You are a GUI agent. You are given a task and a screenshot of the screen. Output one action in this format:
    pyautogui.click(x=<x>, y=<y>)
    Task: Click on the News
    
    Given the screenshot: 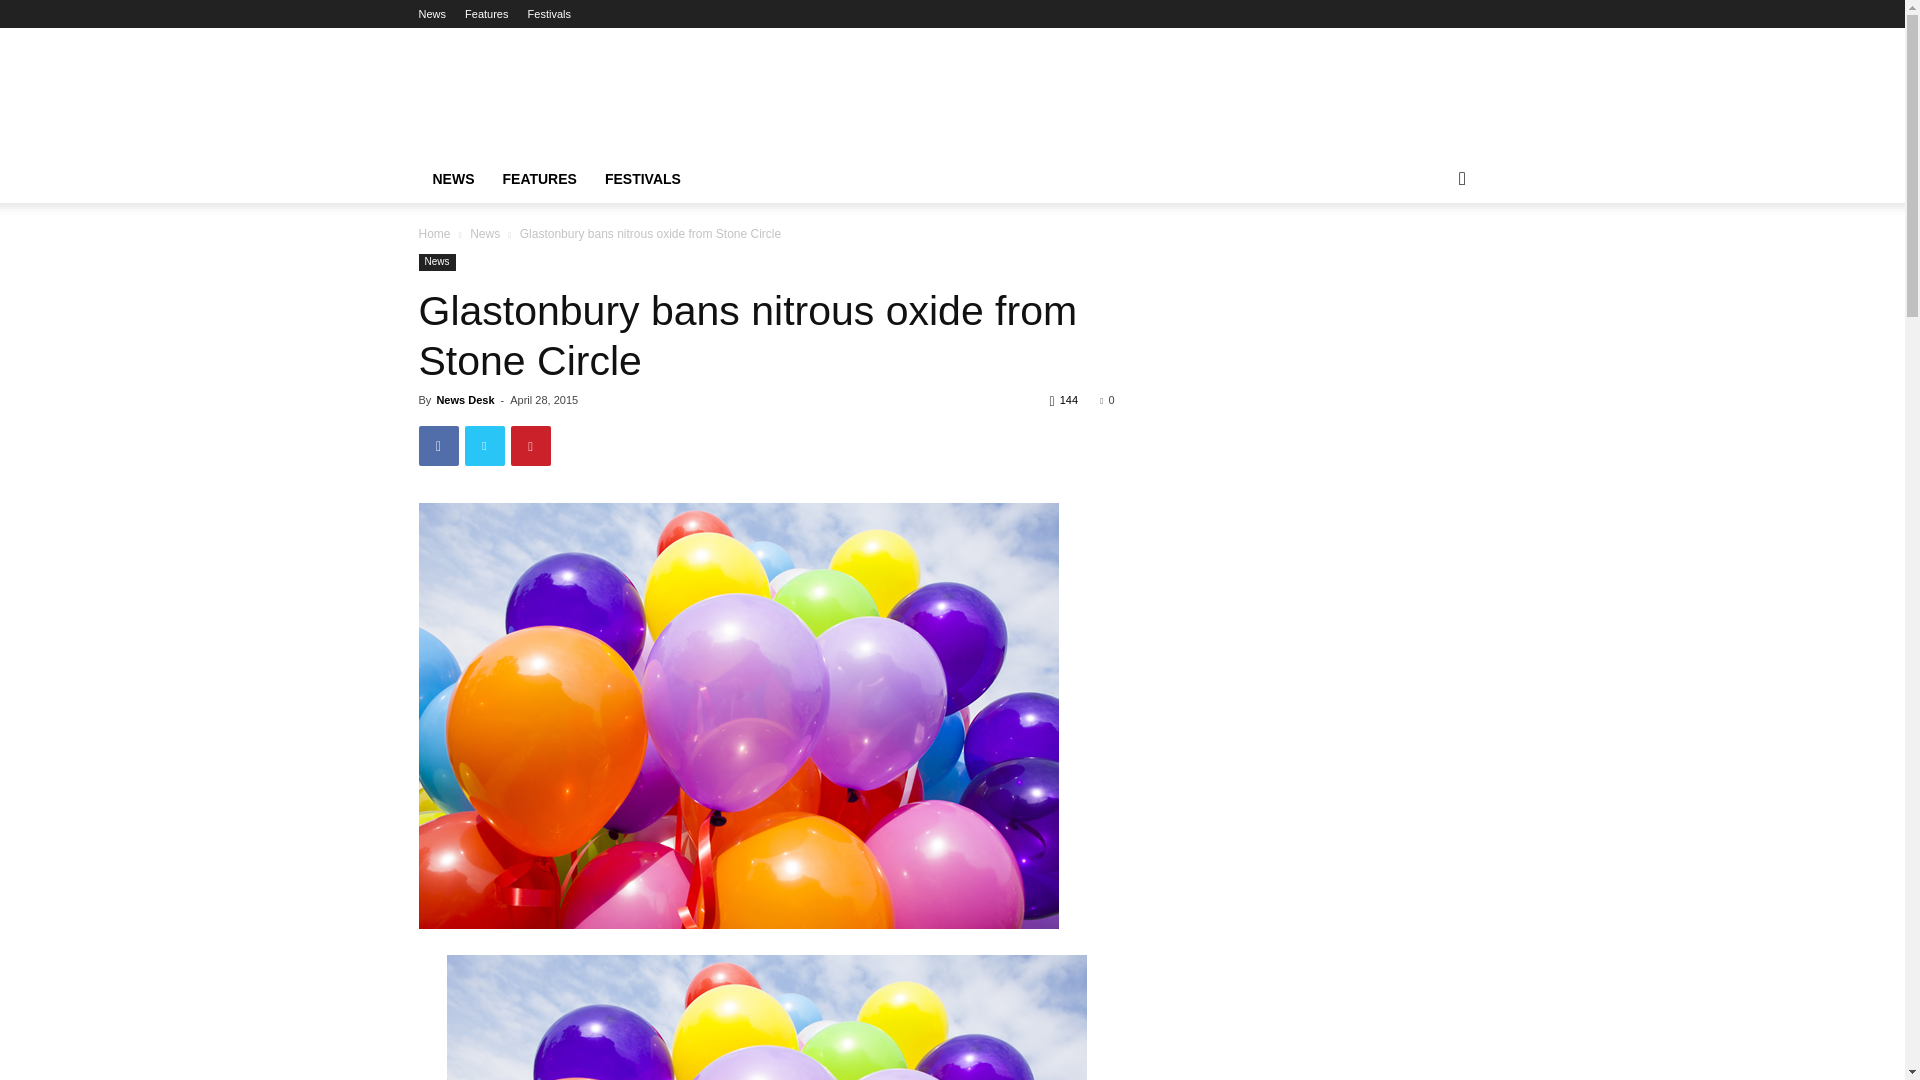 What is the action you would take?
    pyautogui.click(x=484, y=233)
    